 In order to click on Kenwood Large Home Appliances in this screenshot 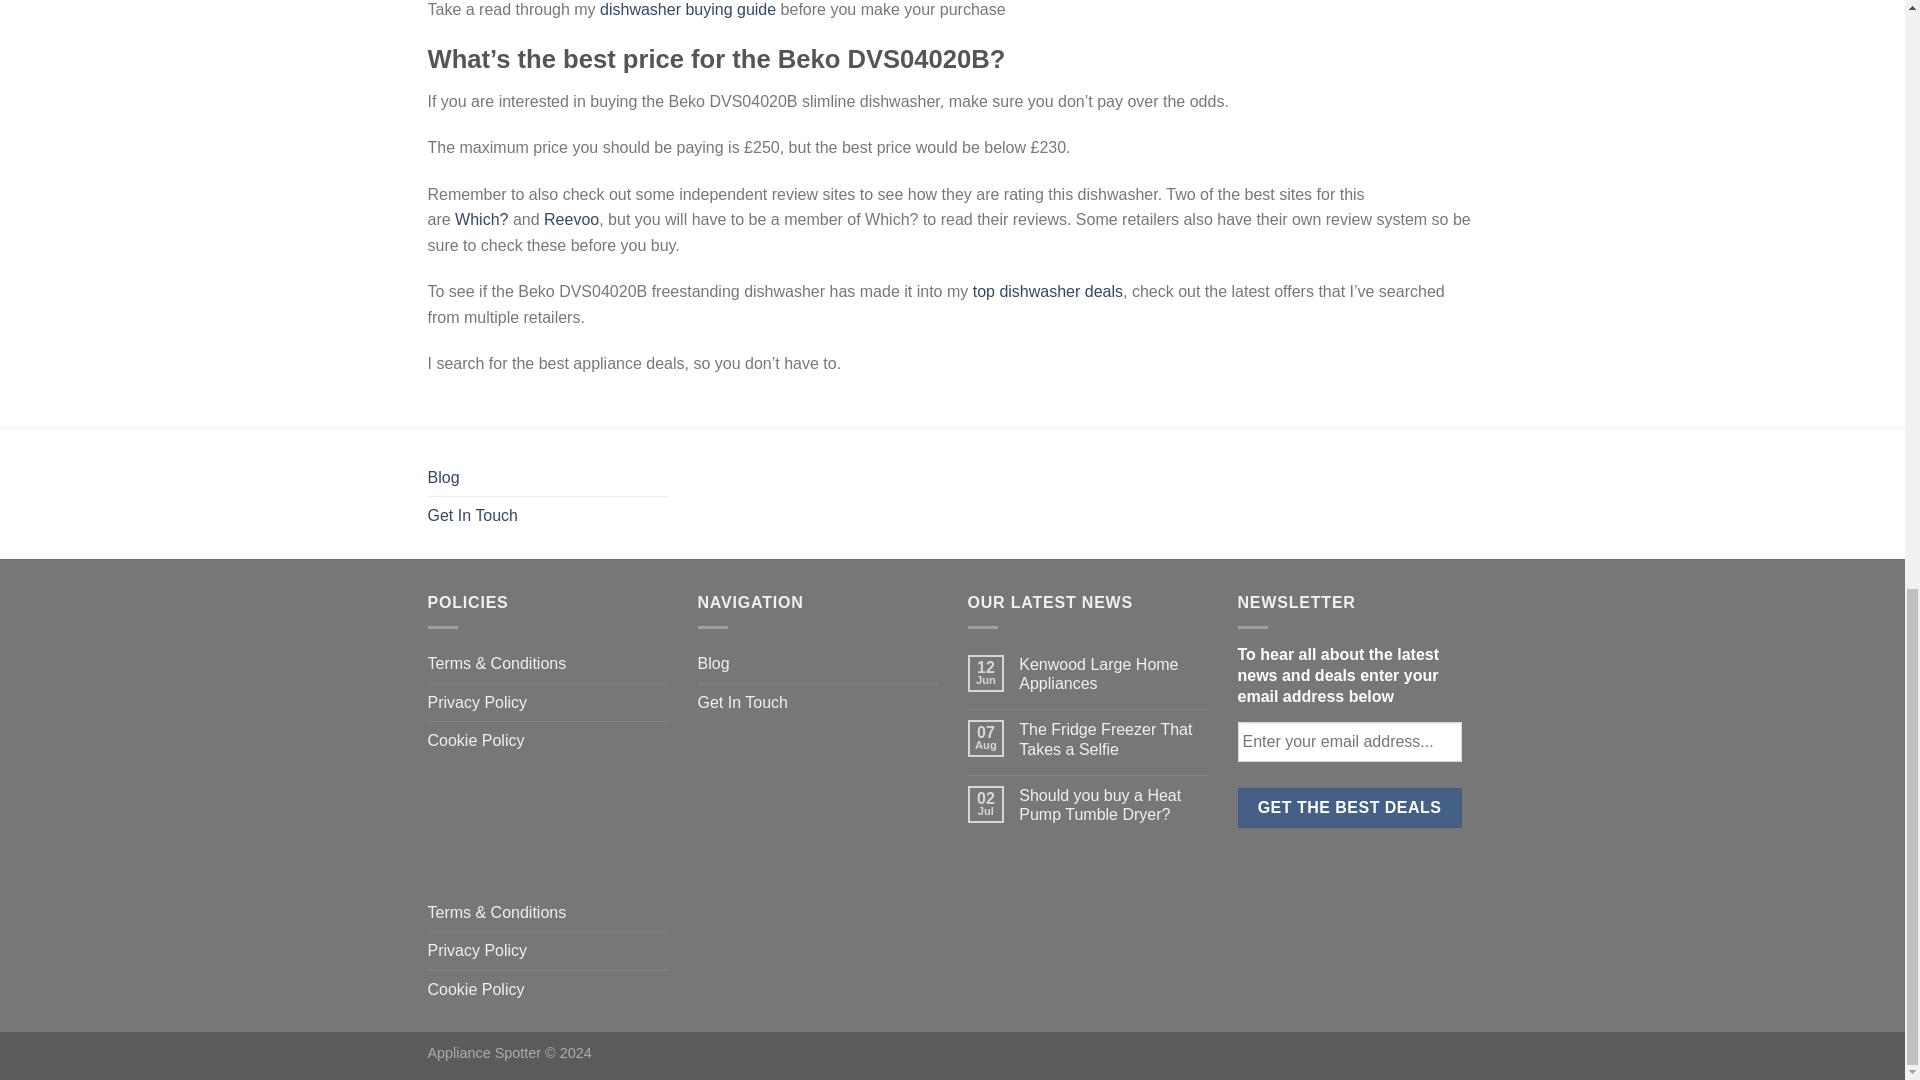, I will do `click(1113, 674)`.